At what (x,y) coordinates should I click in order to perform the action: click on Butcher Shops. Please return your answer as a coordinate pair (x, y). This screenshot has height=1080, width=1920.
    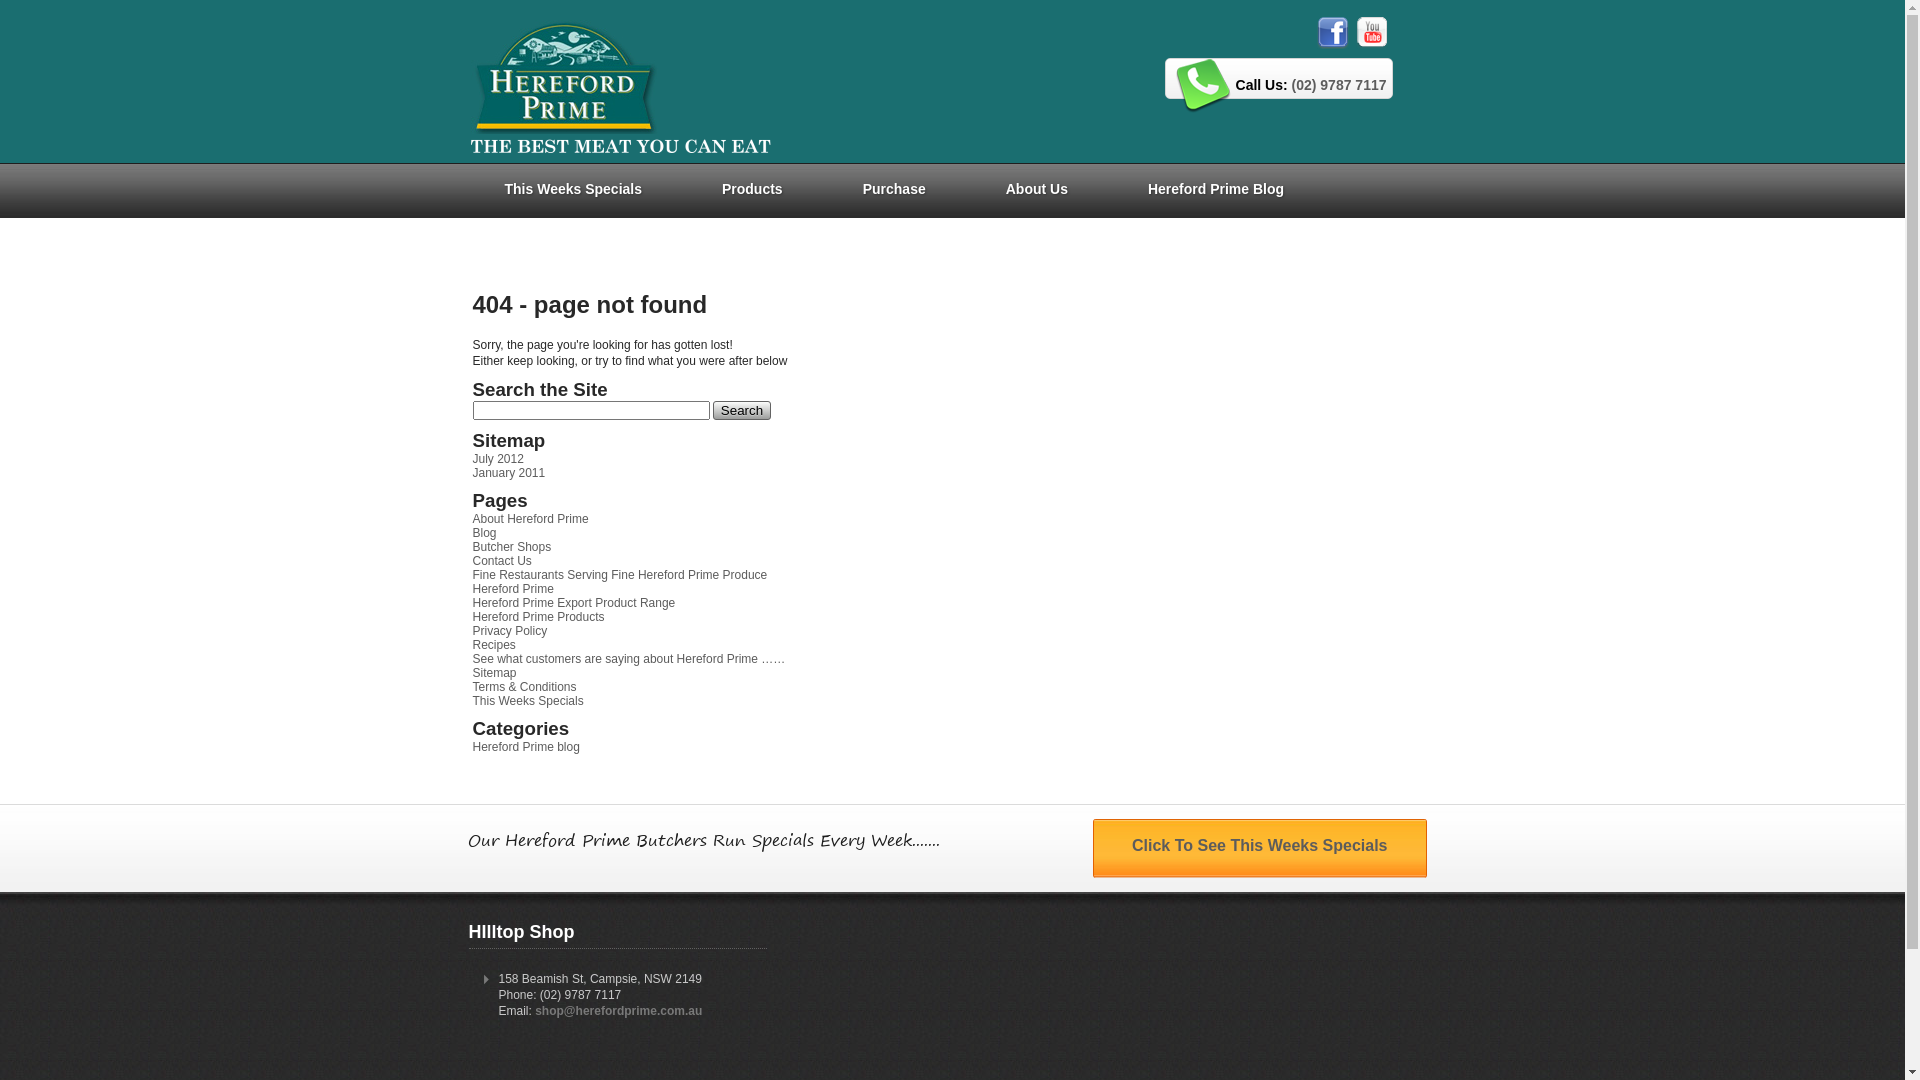
    Looking at the image, I should click on (512, 547).